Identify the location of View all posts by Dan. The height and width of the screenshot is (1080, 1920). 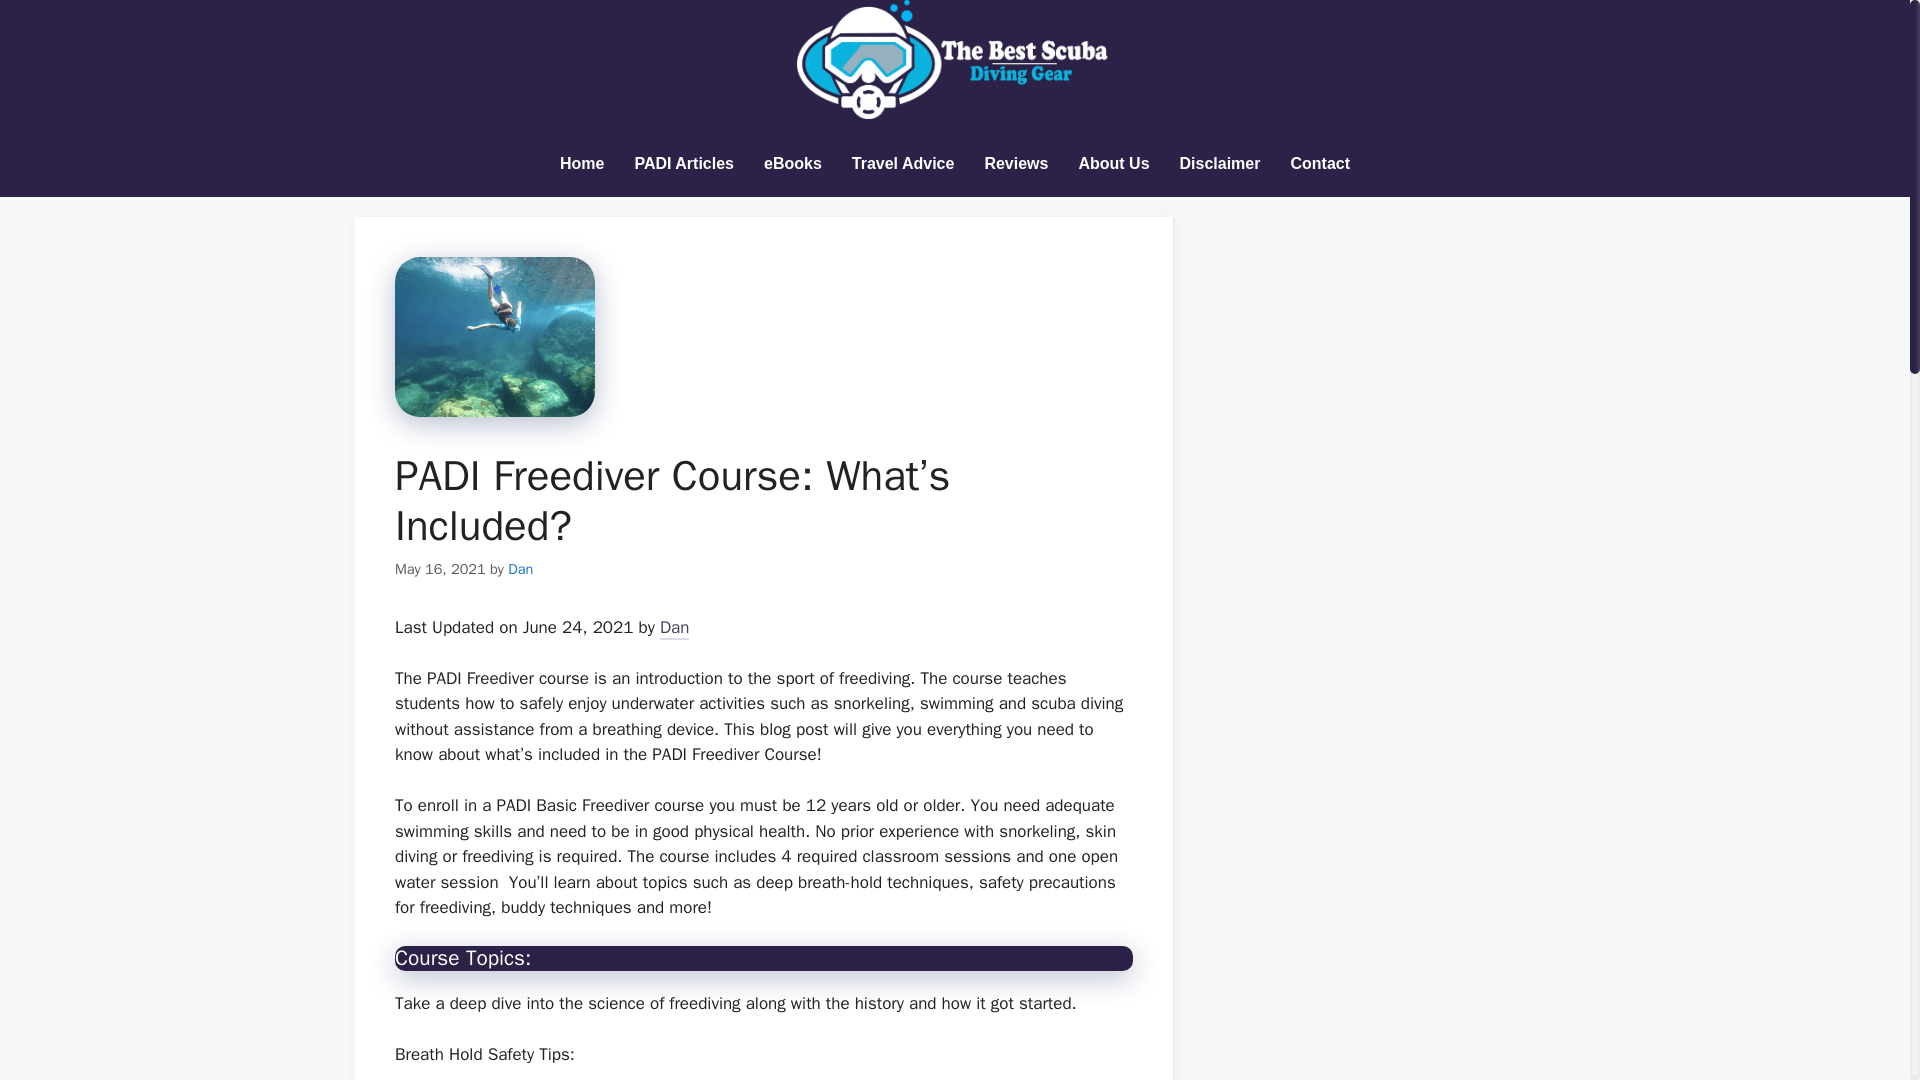
(520, 568).